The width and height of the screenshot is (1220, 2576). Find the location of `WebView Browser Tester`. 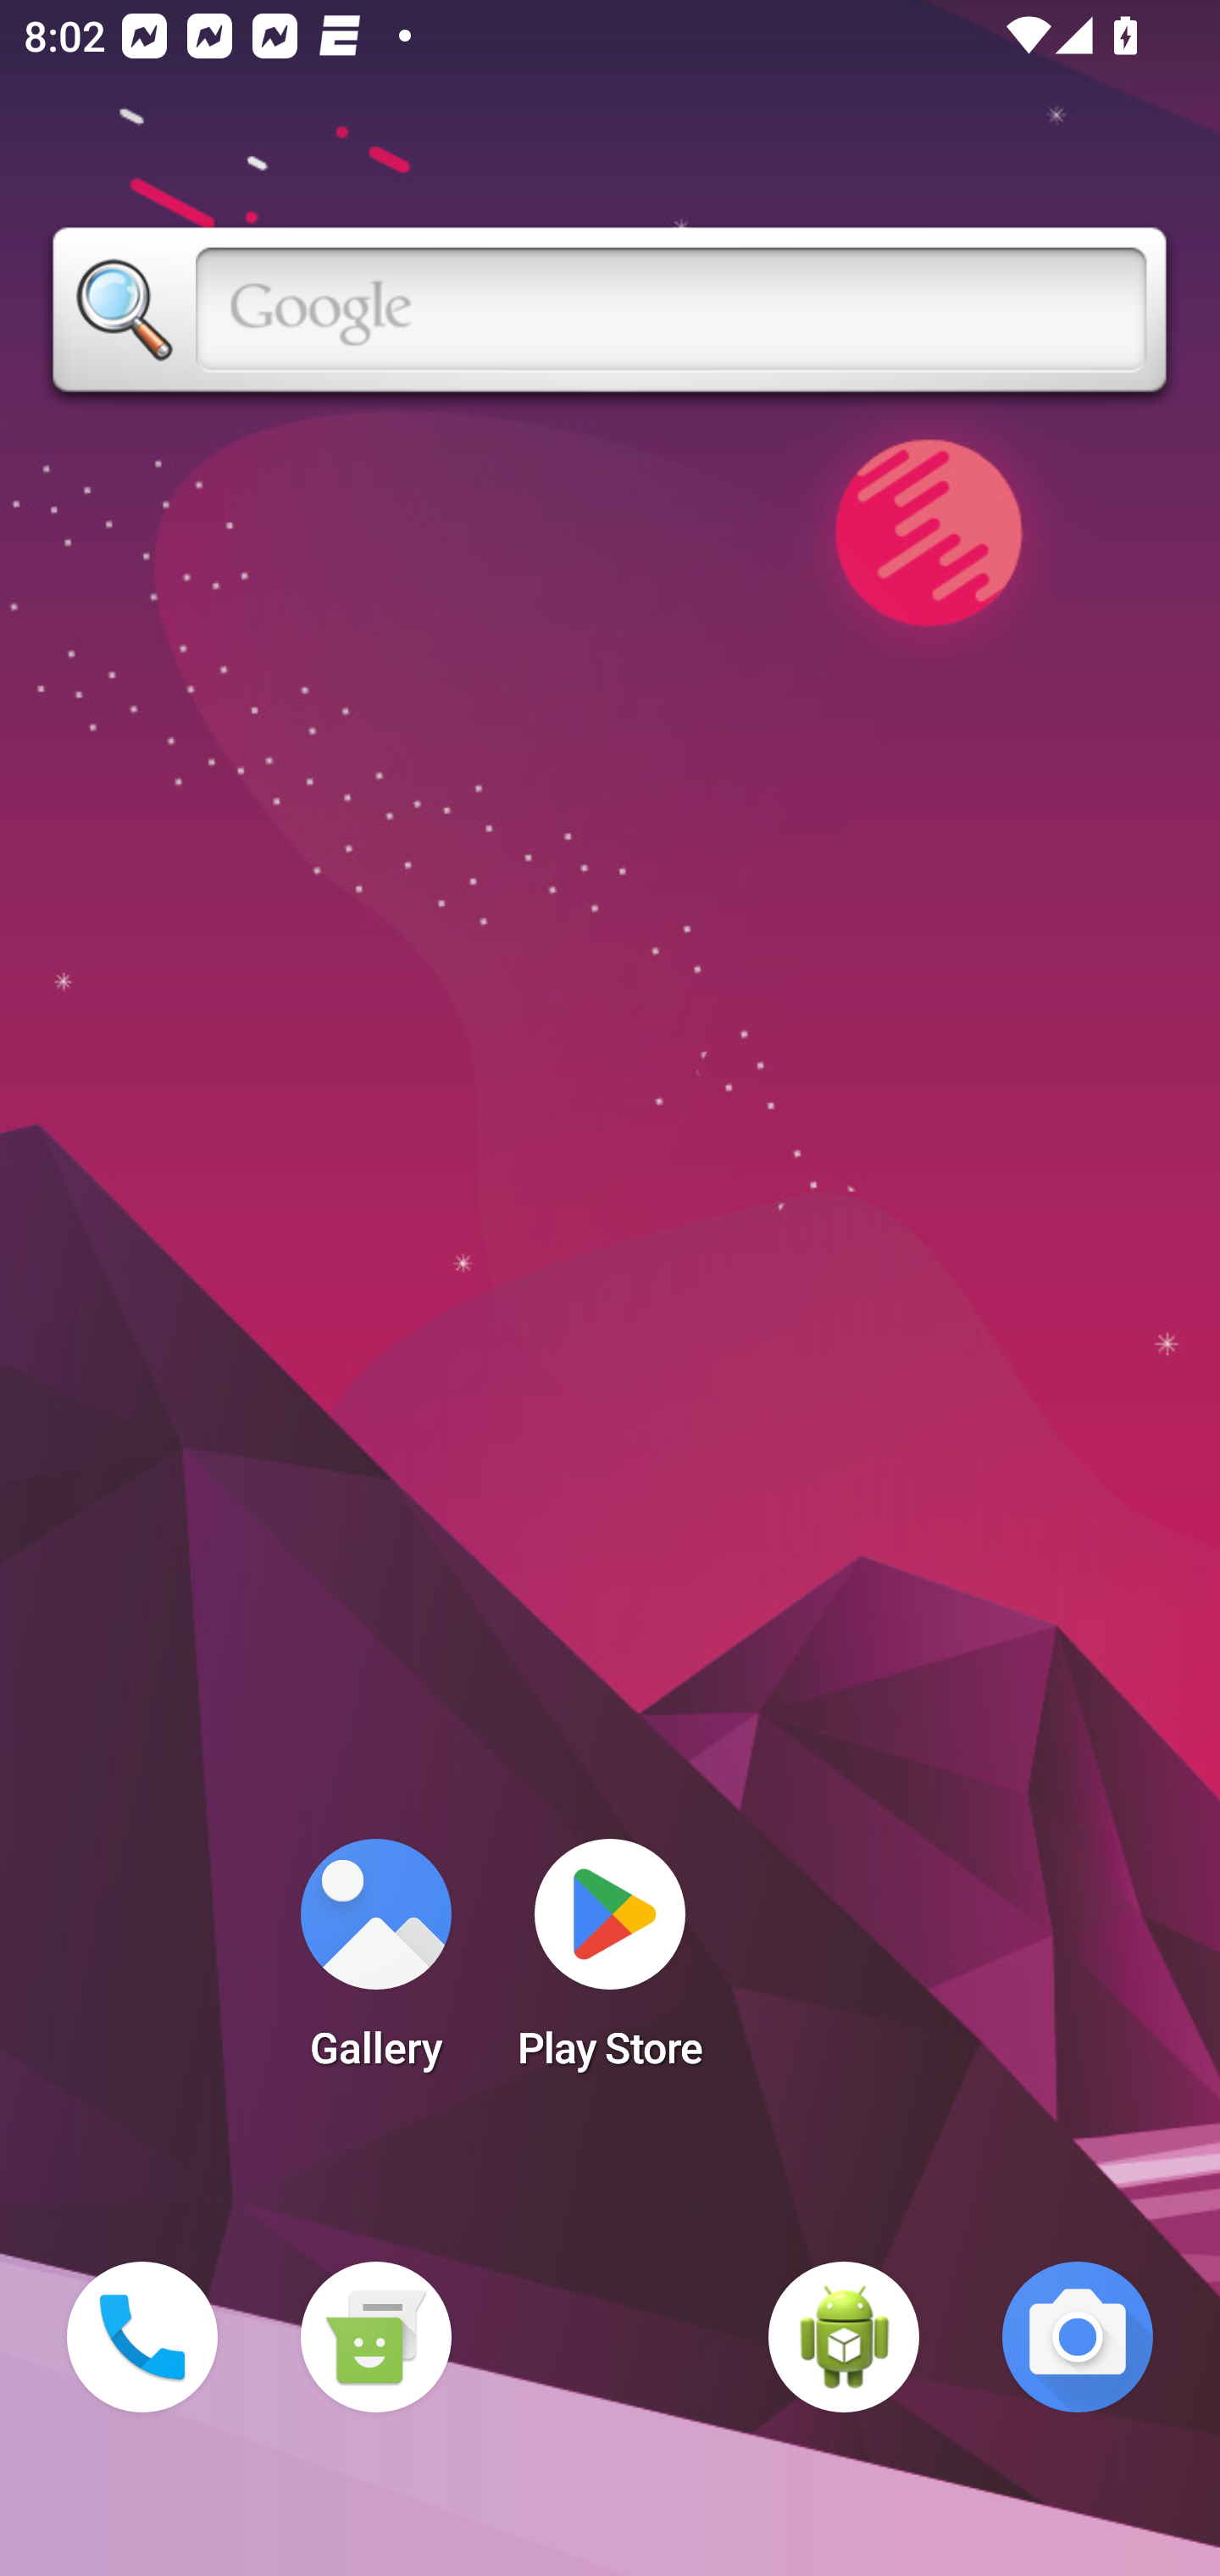

WebView Browser Tester is located at coordinates (844, 2337).